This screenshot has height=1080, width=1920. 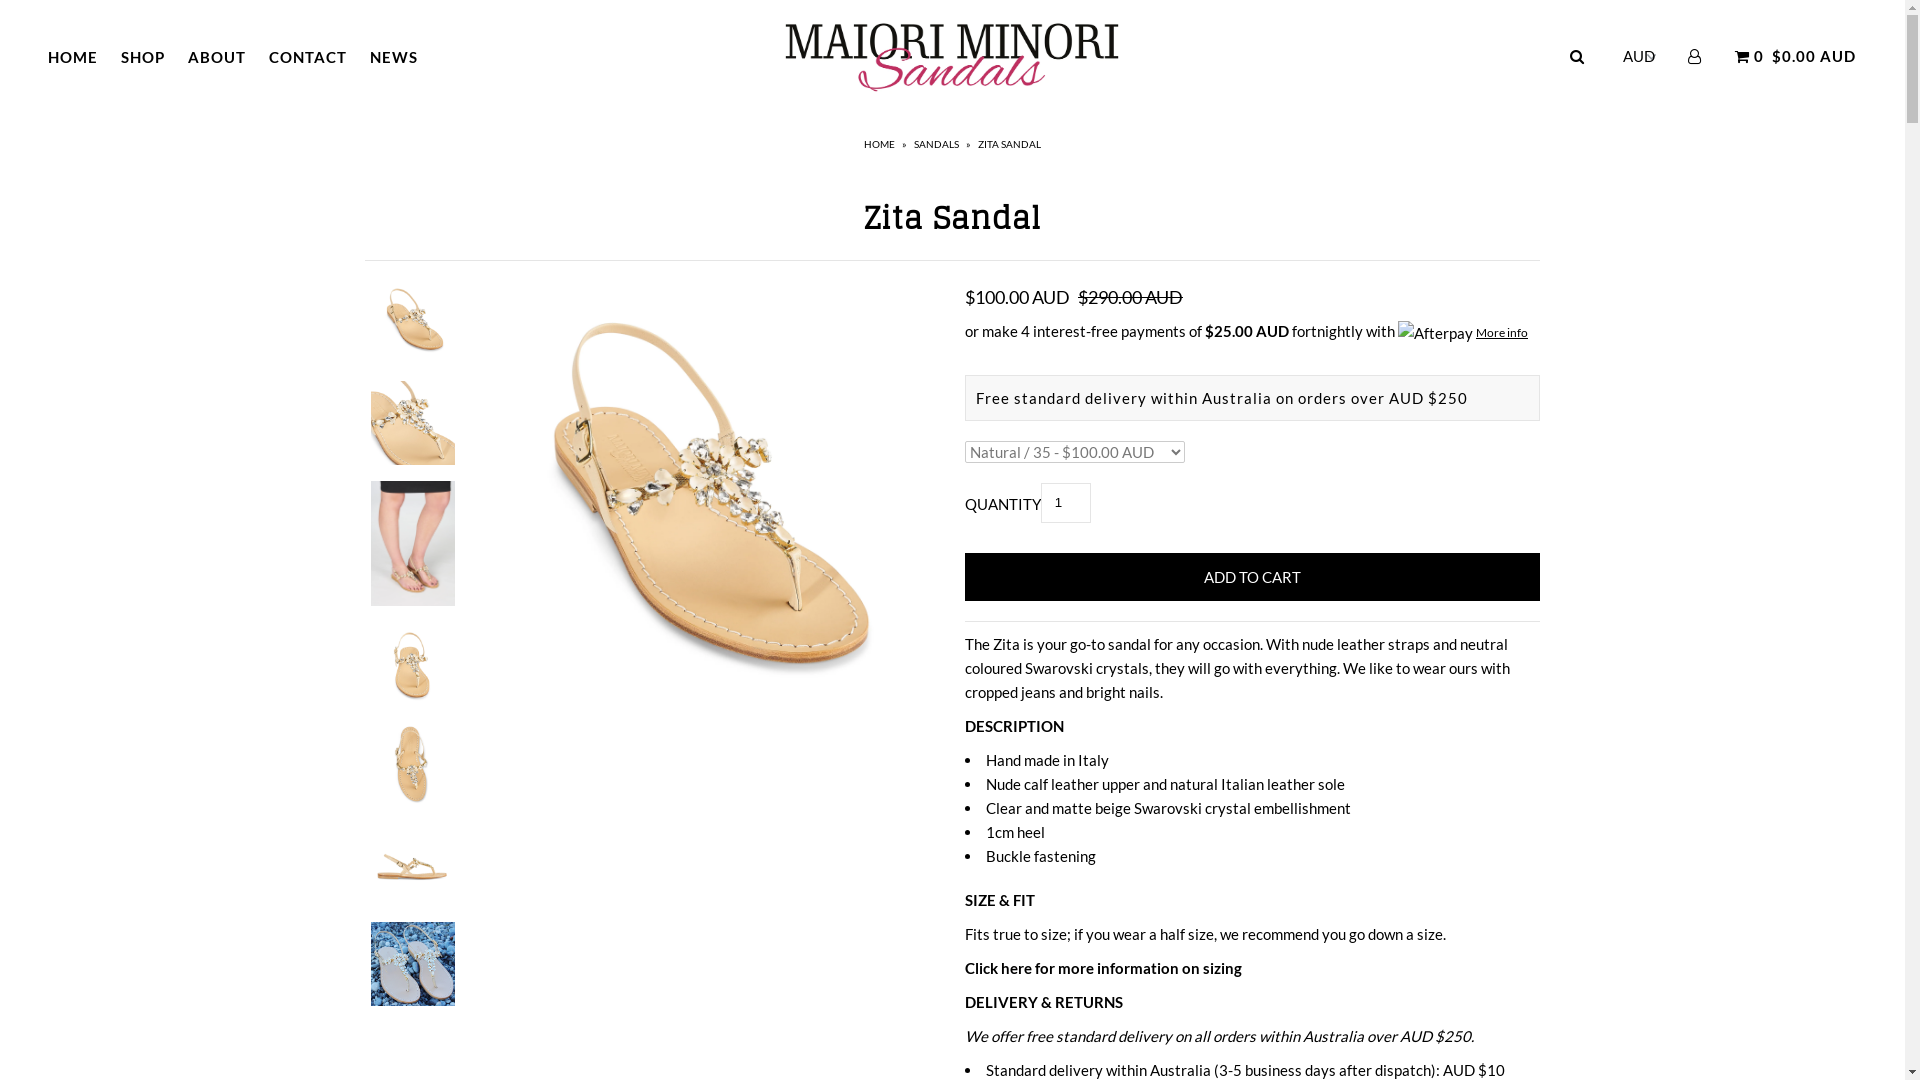 What do you see at coordinates (73, 57) in the screenshot?
I see `HOME` at bounding box center [73, 57].